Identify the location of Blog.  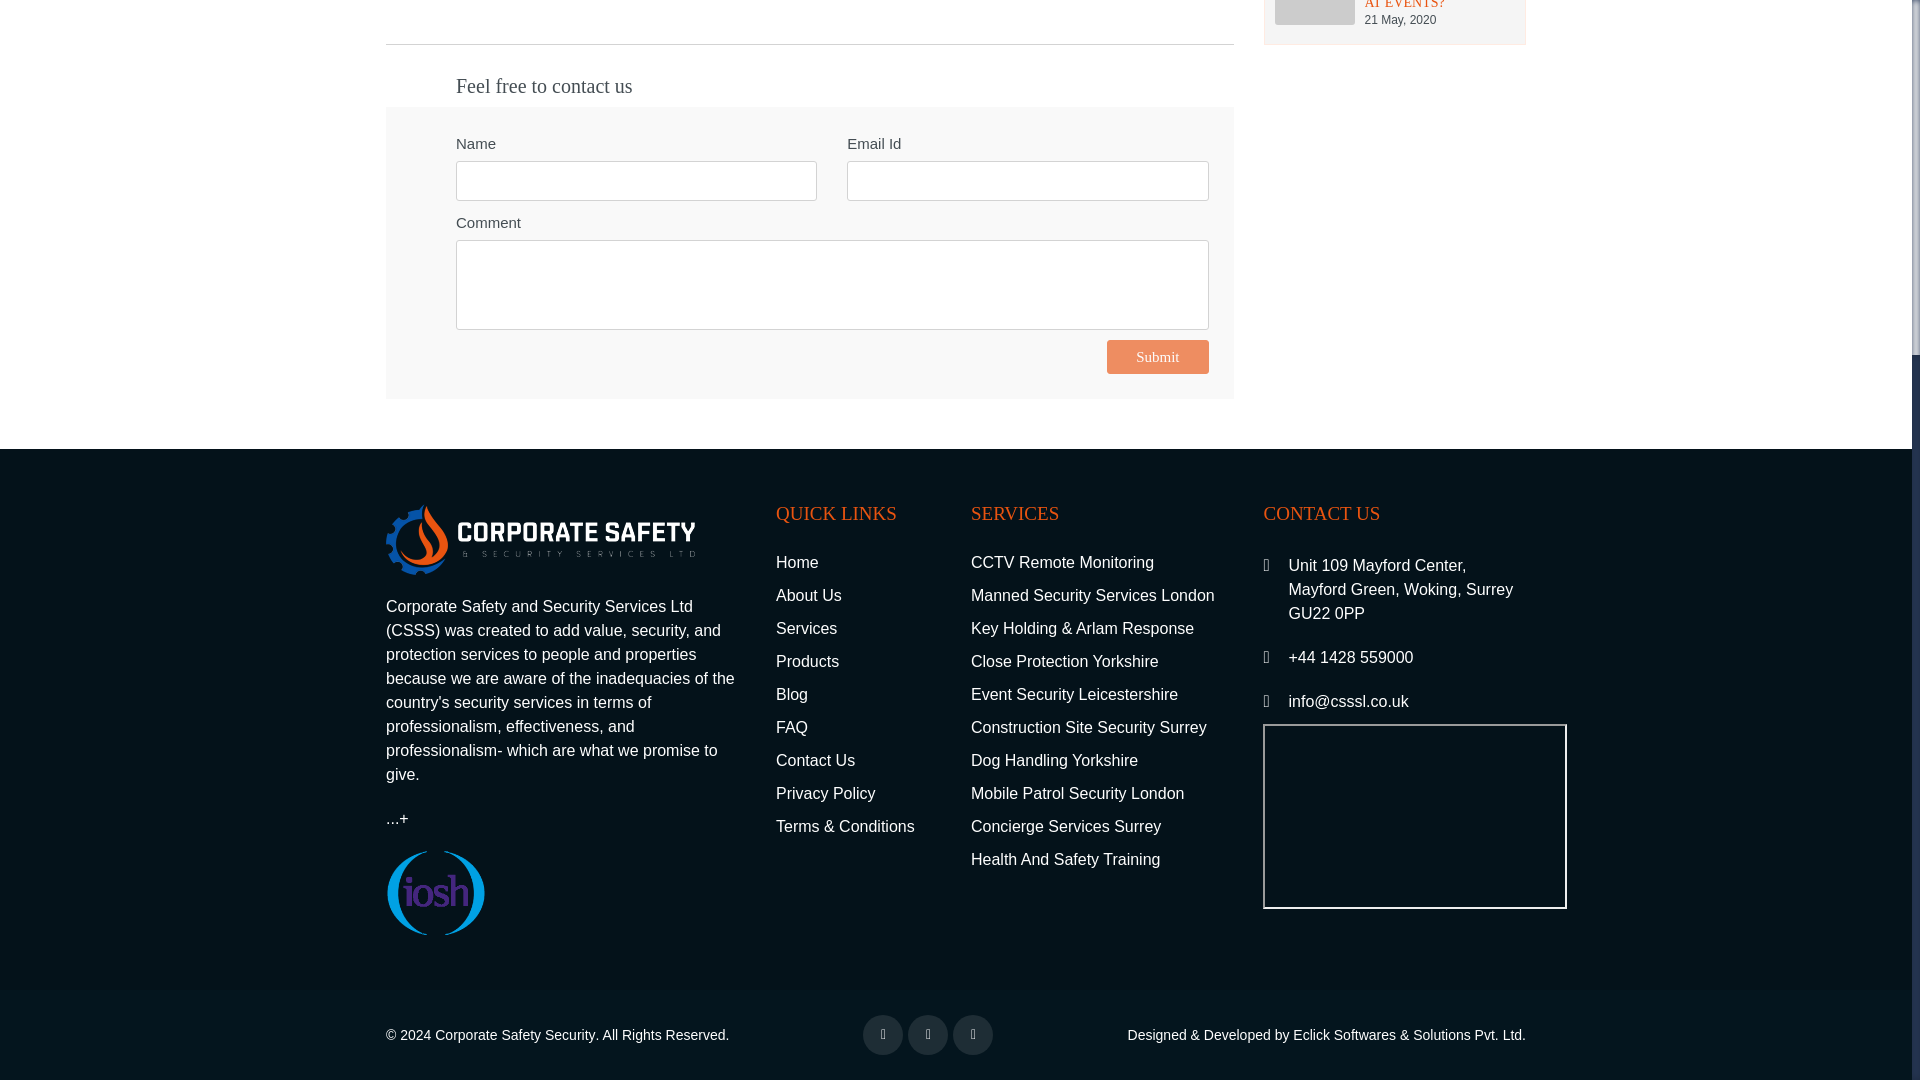
(1102, 694).